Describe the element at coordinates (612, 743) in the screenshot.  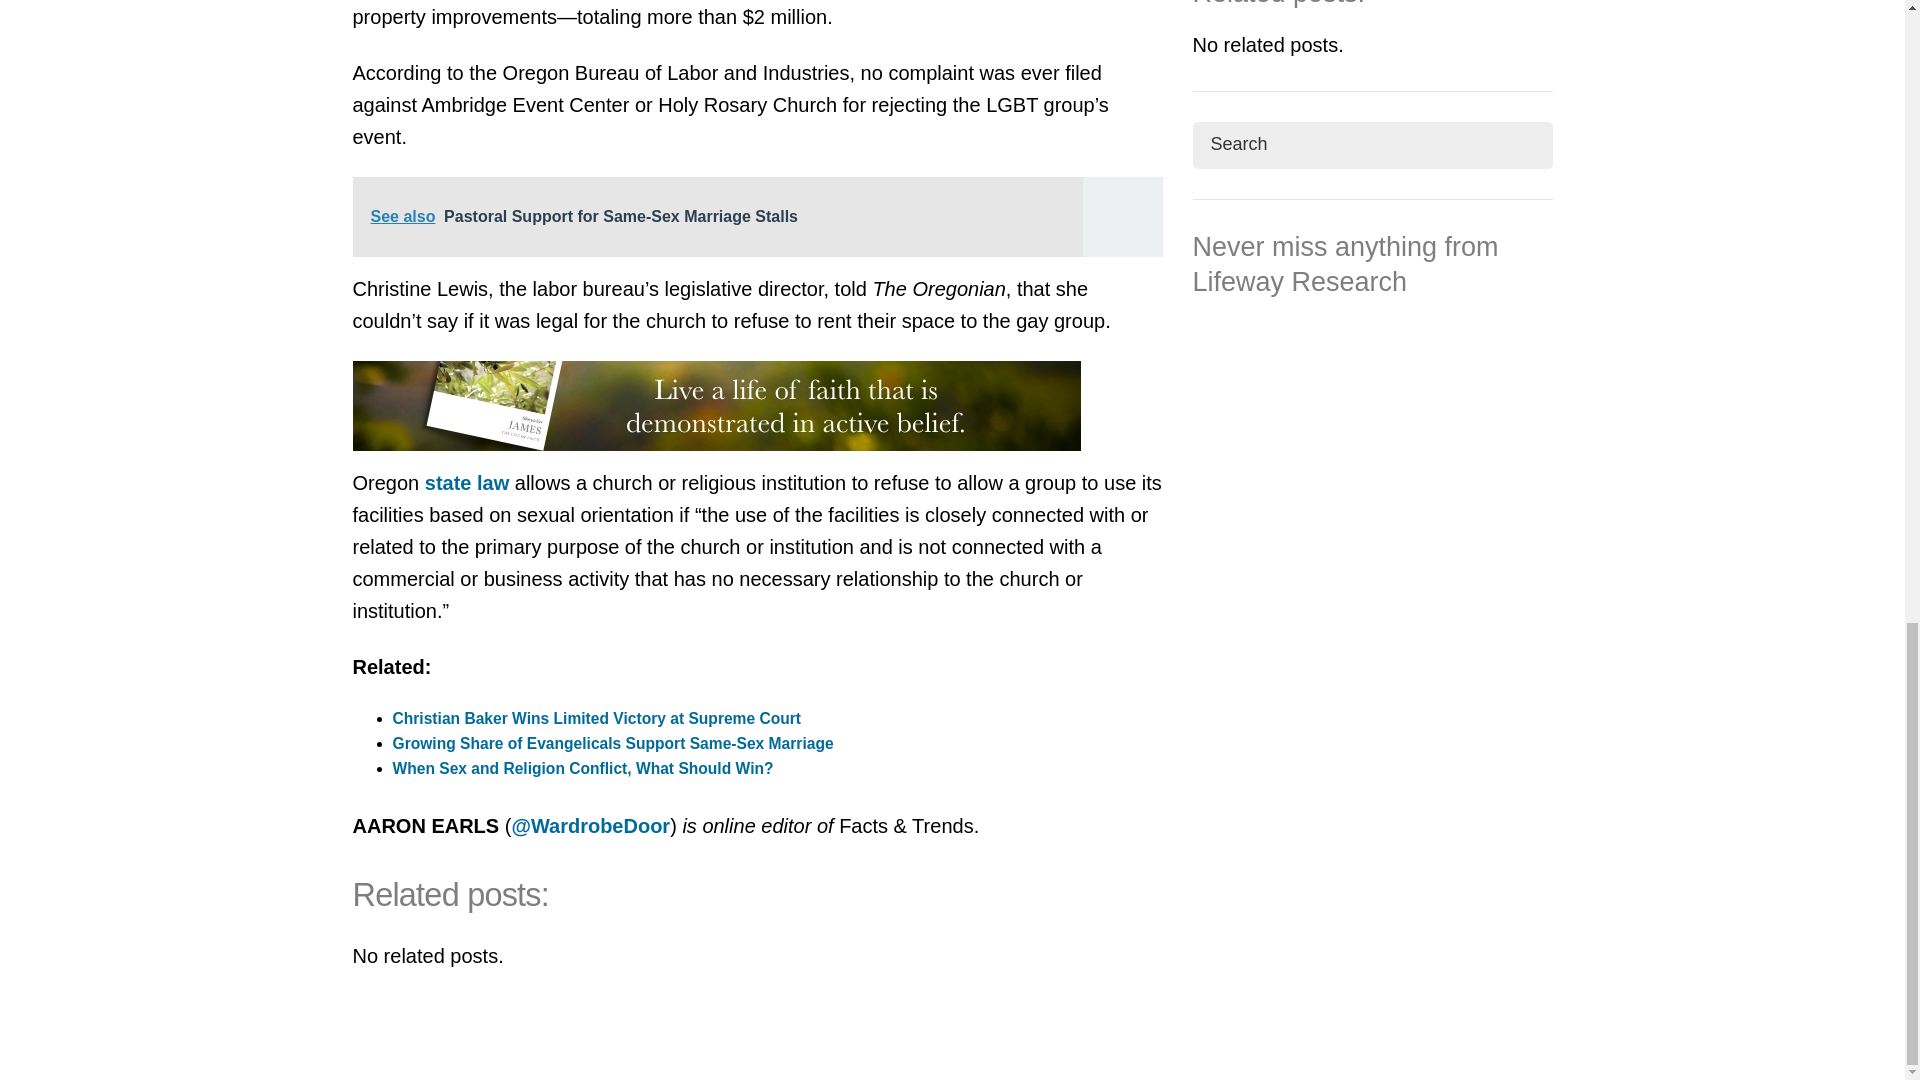
I see `Growing Share of Evangelicals Support Same-Sex Marriage` at that location.